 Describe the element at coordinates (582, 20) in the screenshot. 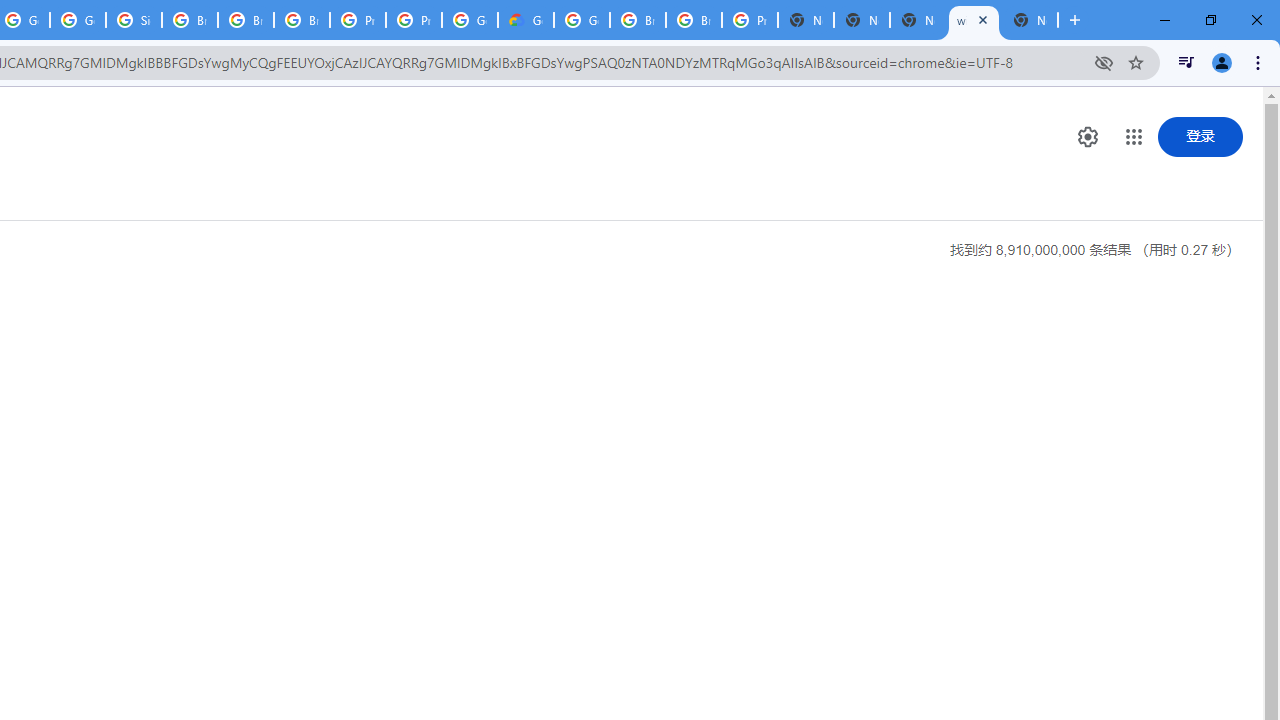

I see `Google Cloud Platform` at that location.